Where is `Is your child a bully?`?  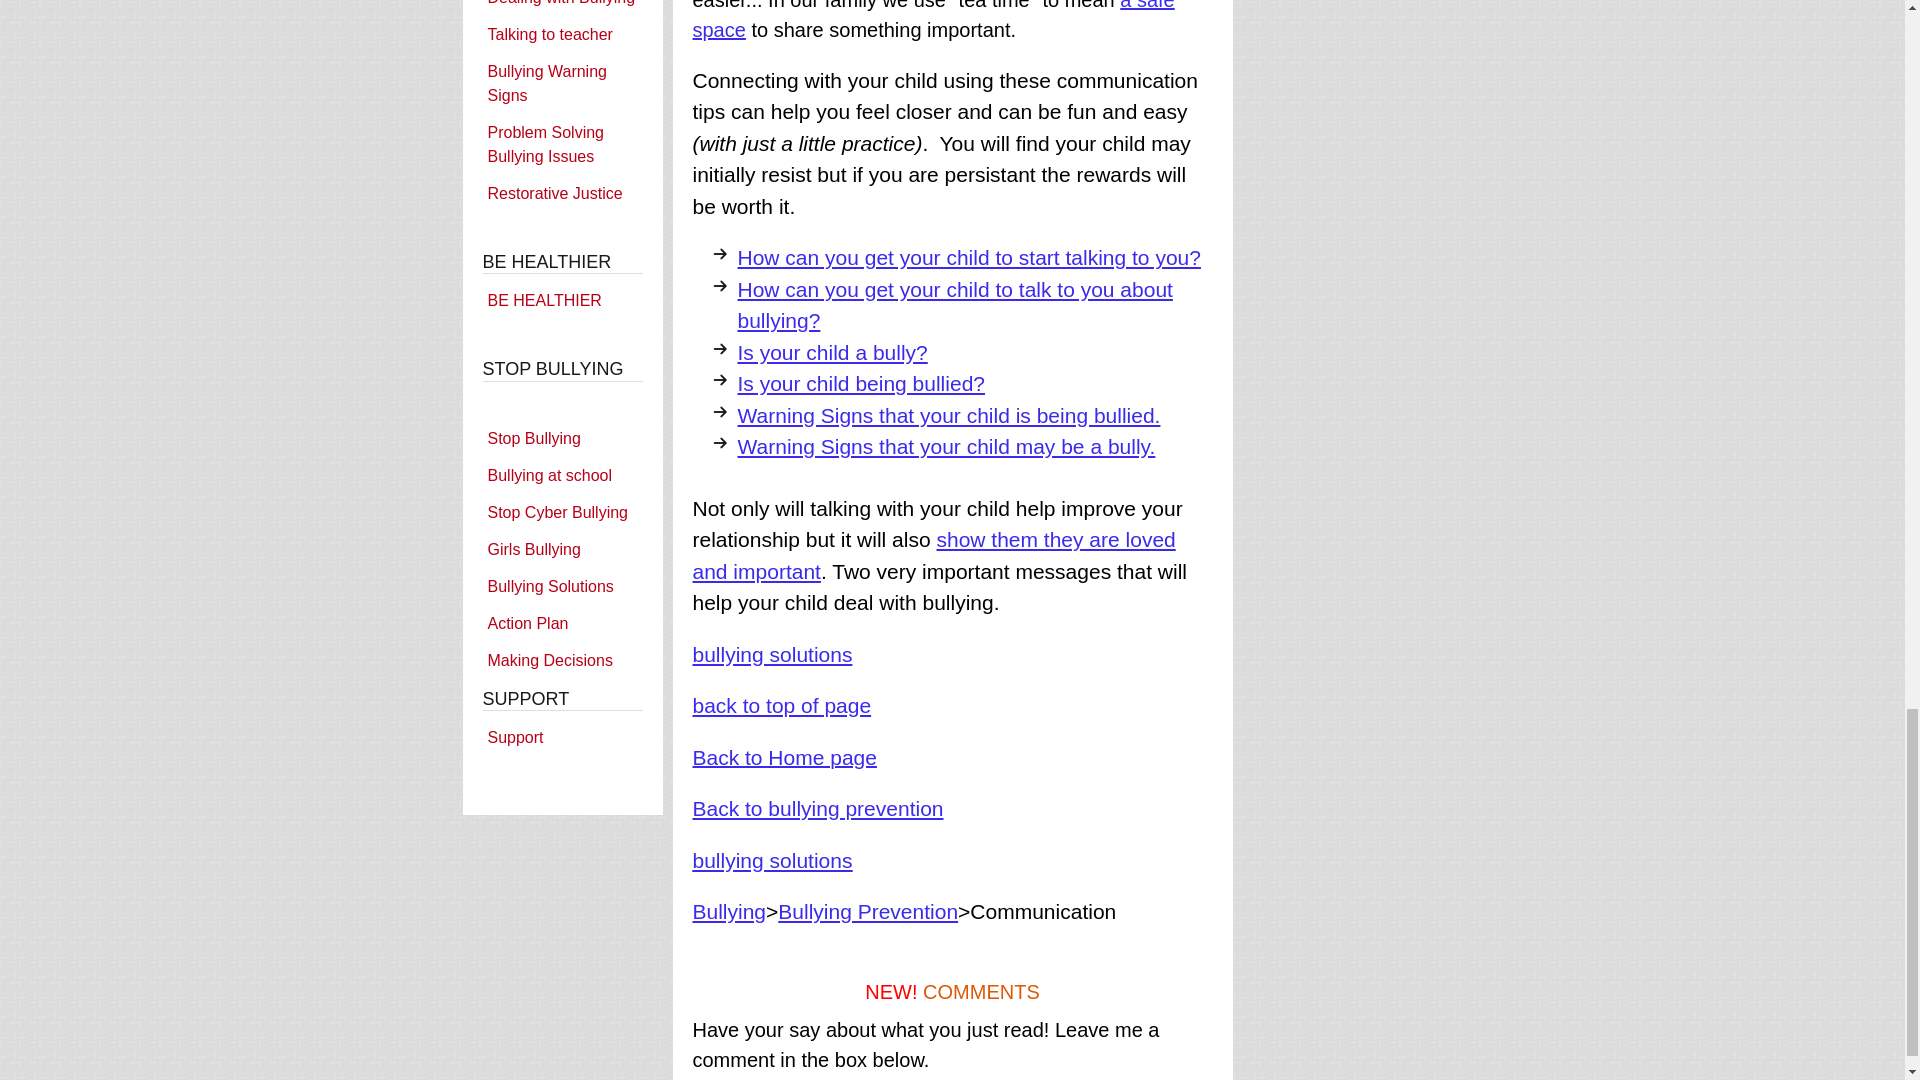
Is your child a bully? is located at coordinates (832, 351).